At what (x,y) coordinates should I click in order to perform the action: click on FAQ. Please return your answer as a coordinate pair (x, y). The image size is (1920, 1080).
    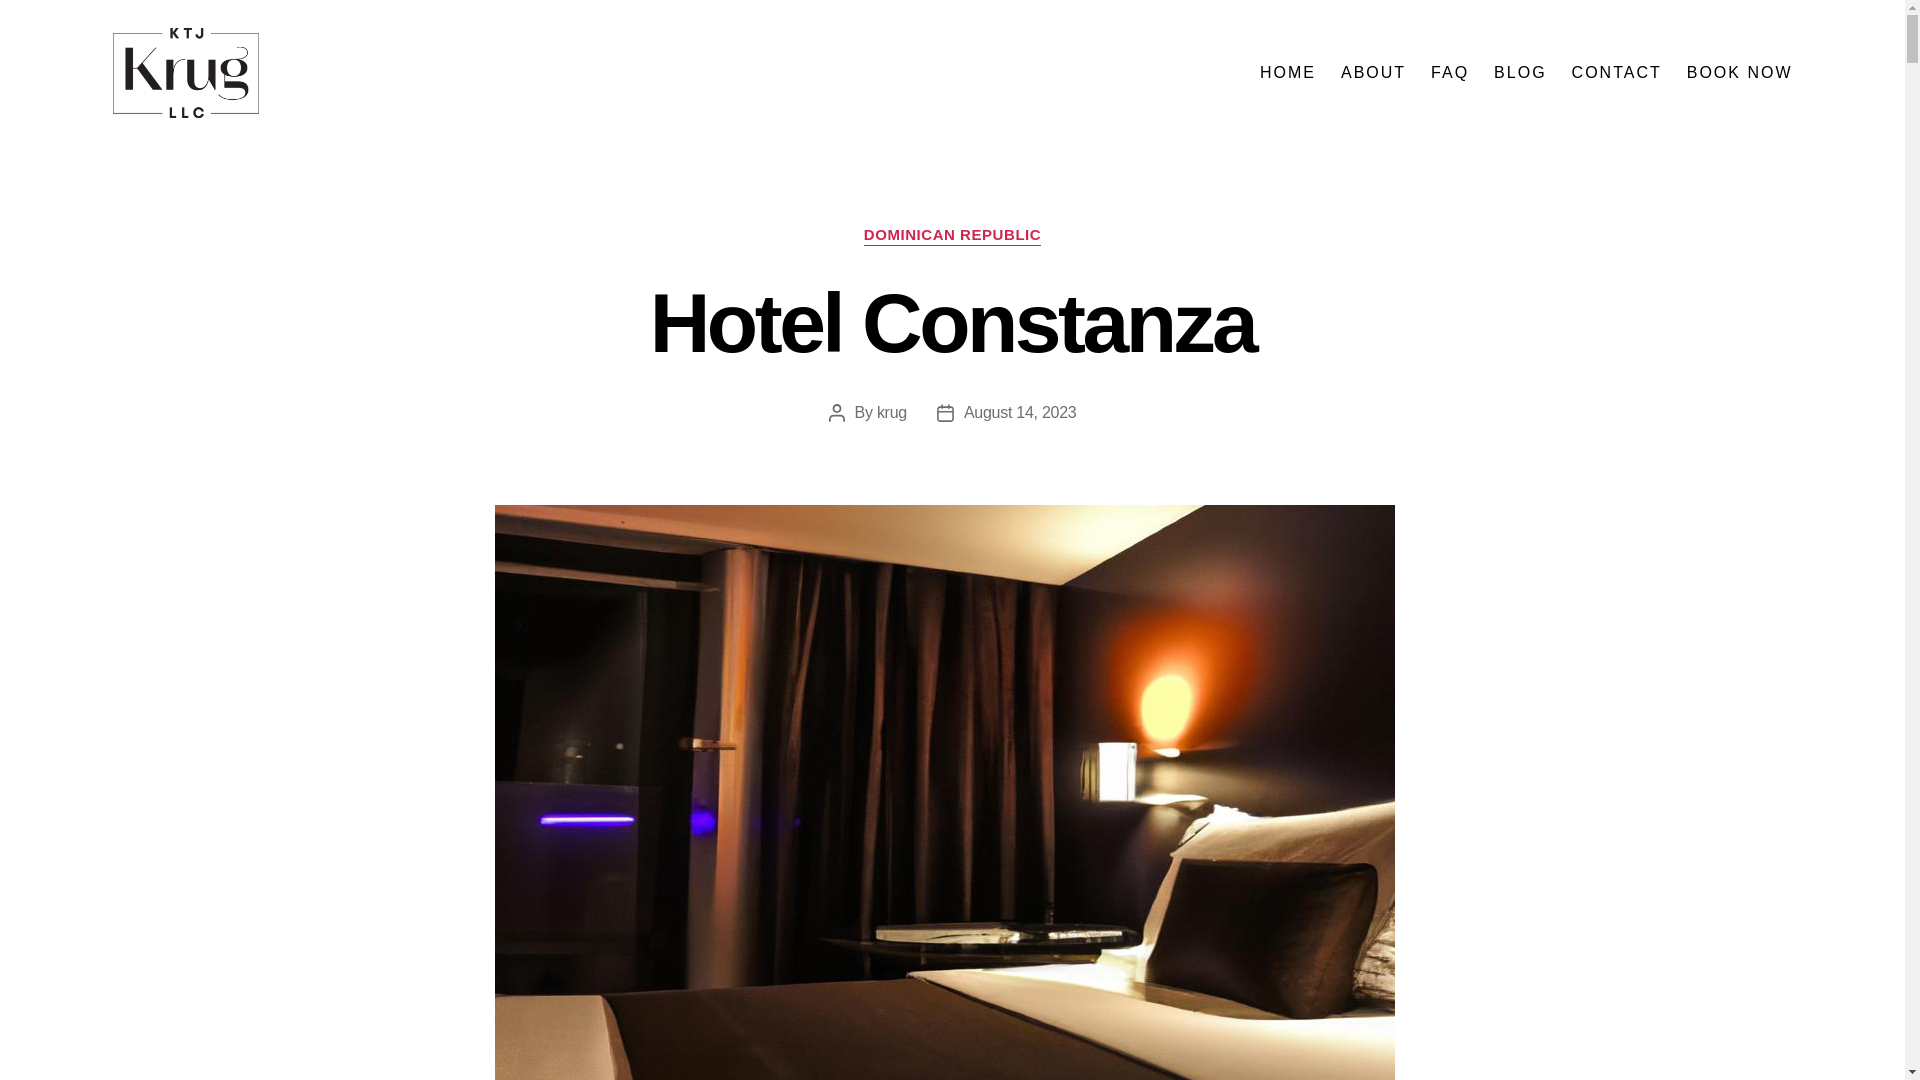
    Looking at the image, I should click on (1449, 72).